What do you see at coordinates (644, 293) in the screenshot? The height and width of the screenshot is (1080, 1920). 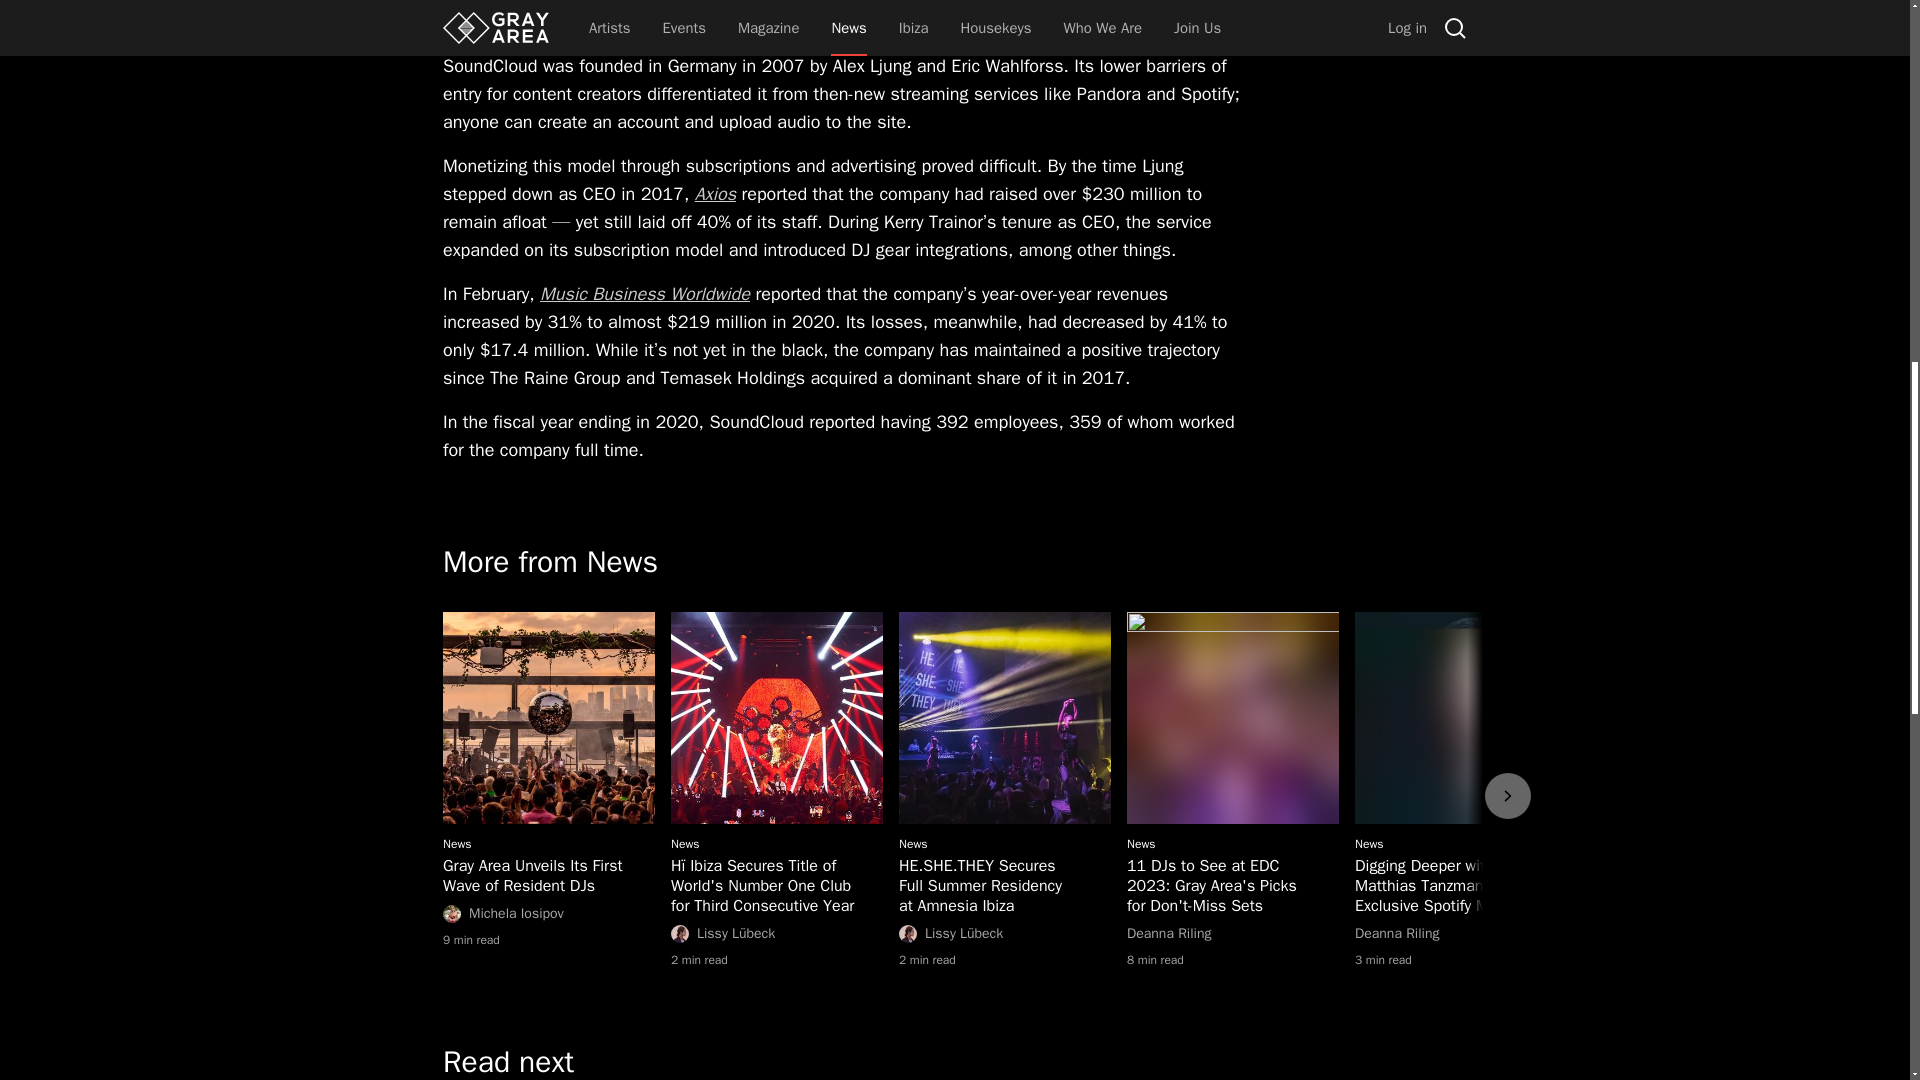 I see `Deanna Riling` at bounding box center [644, 293].